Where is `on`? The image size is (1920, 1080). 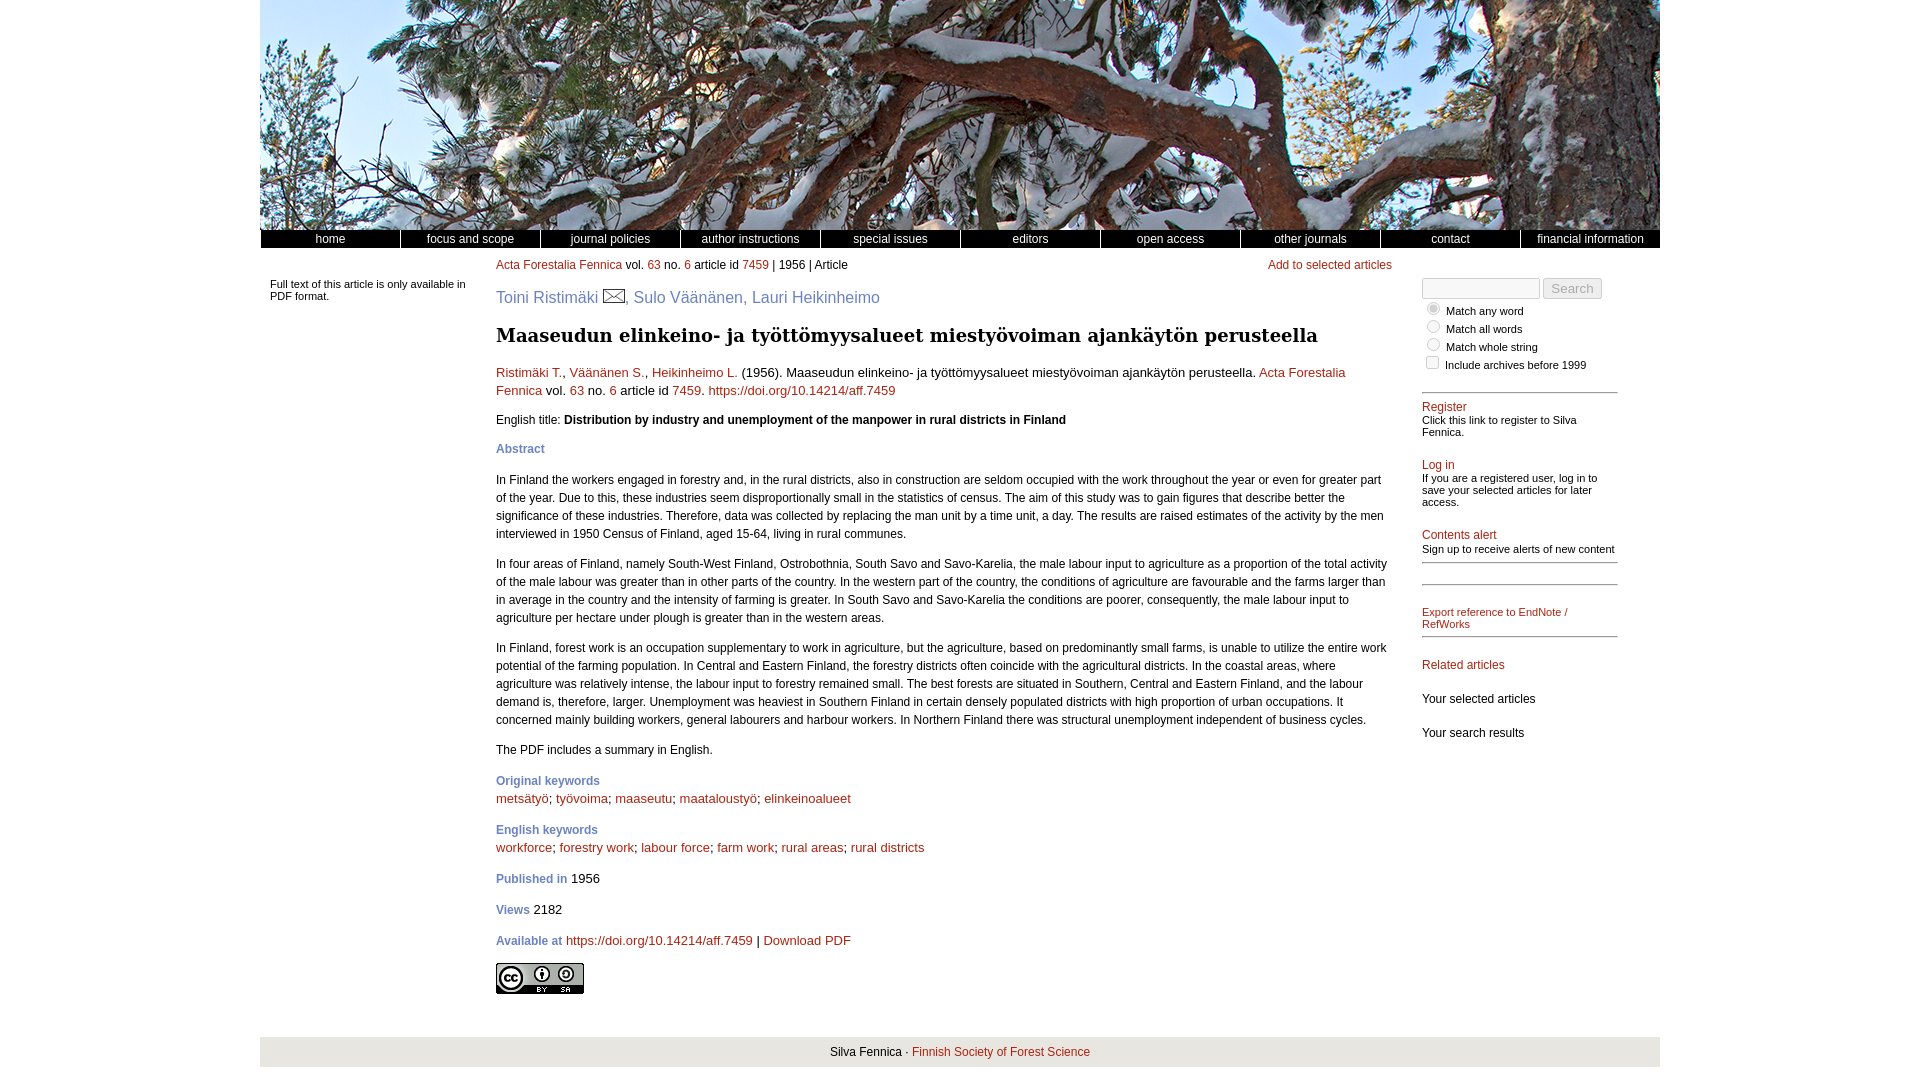
on is located at coordinates (1432, 362).